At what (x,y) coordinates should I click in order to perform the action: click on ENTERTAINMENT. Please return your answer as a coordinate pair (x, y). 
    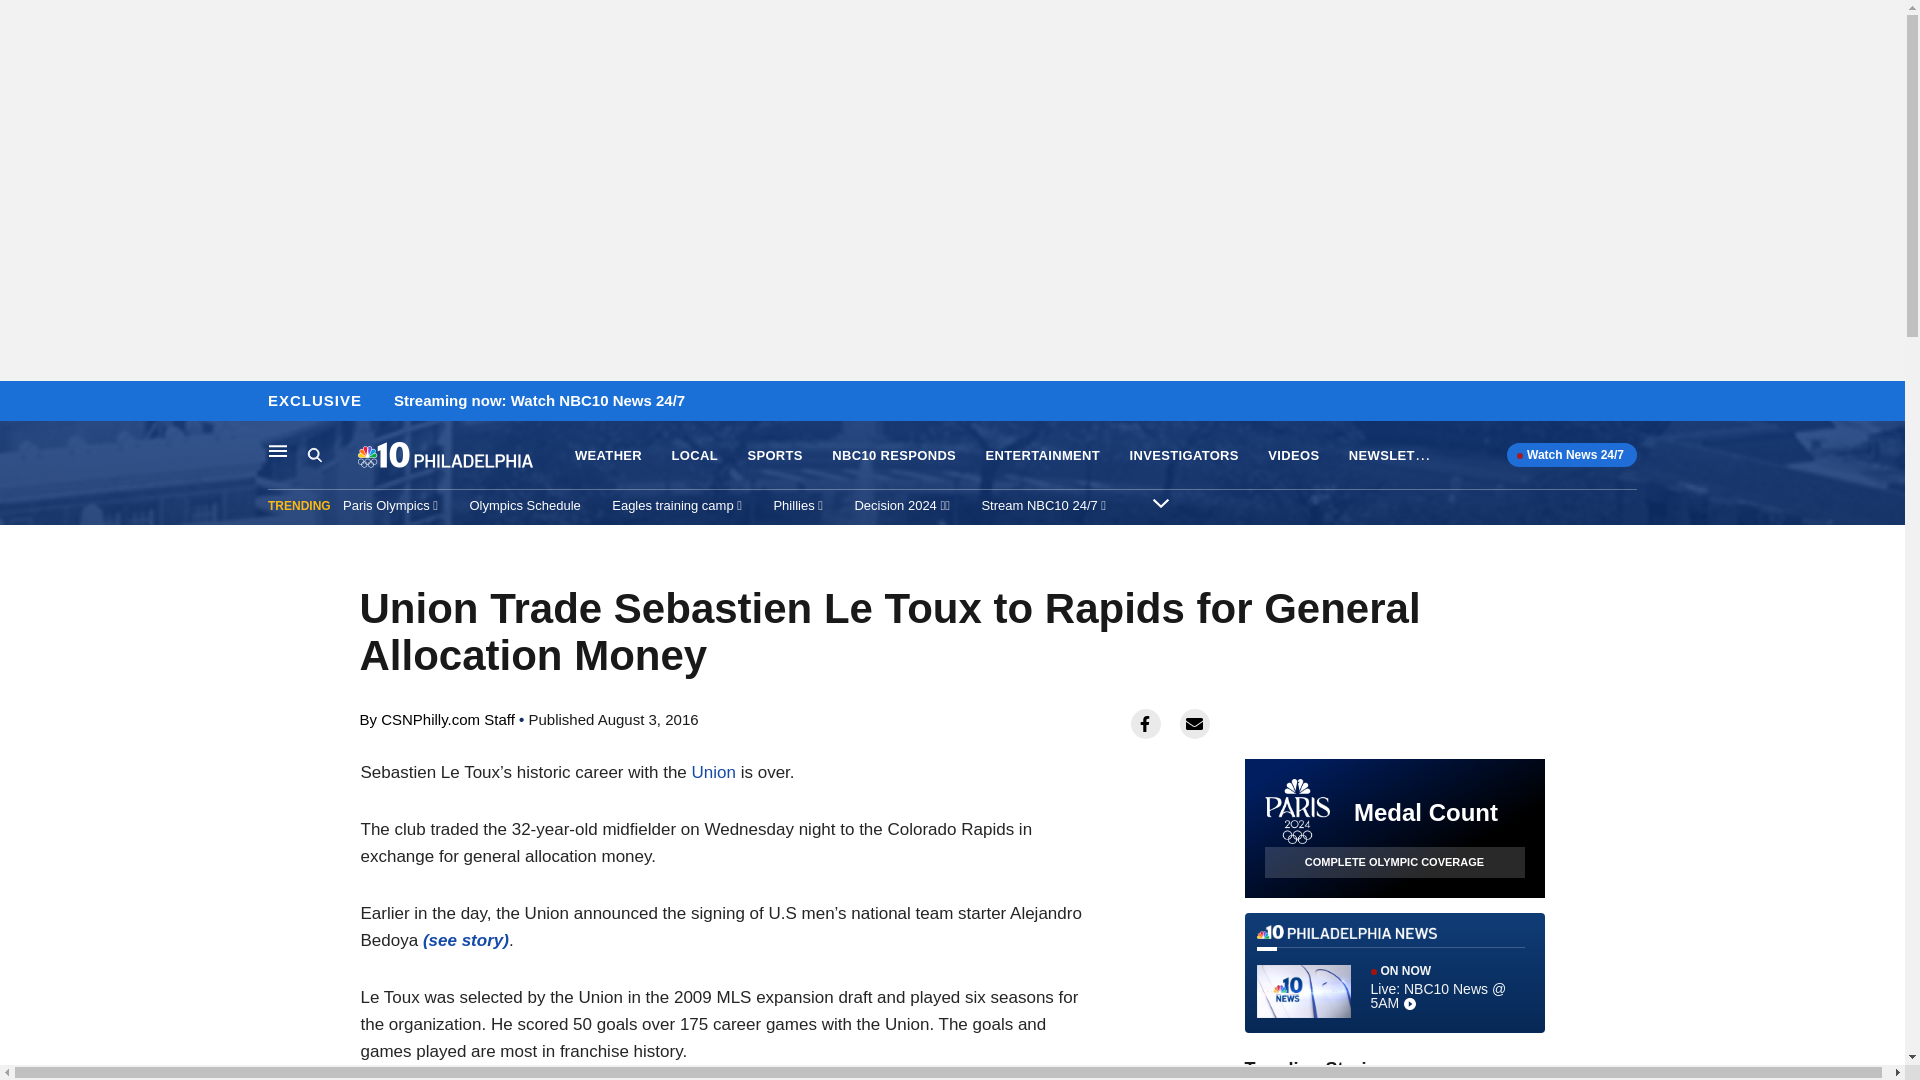
    Looking at the image, I should click on (1043, 456).